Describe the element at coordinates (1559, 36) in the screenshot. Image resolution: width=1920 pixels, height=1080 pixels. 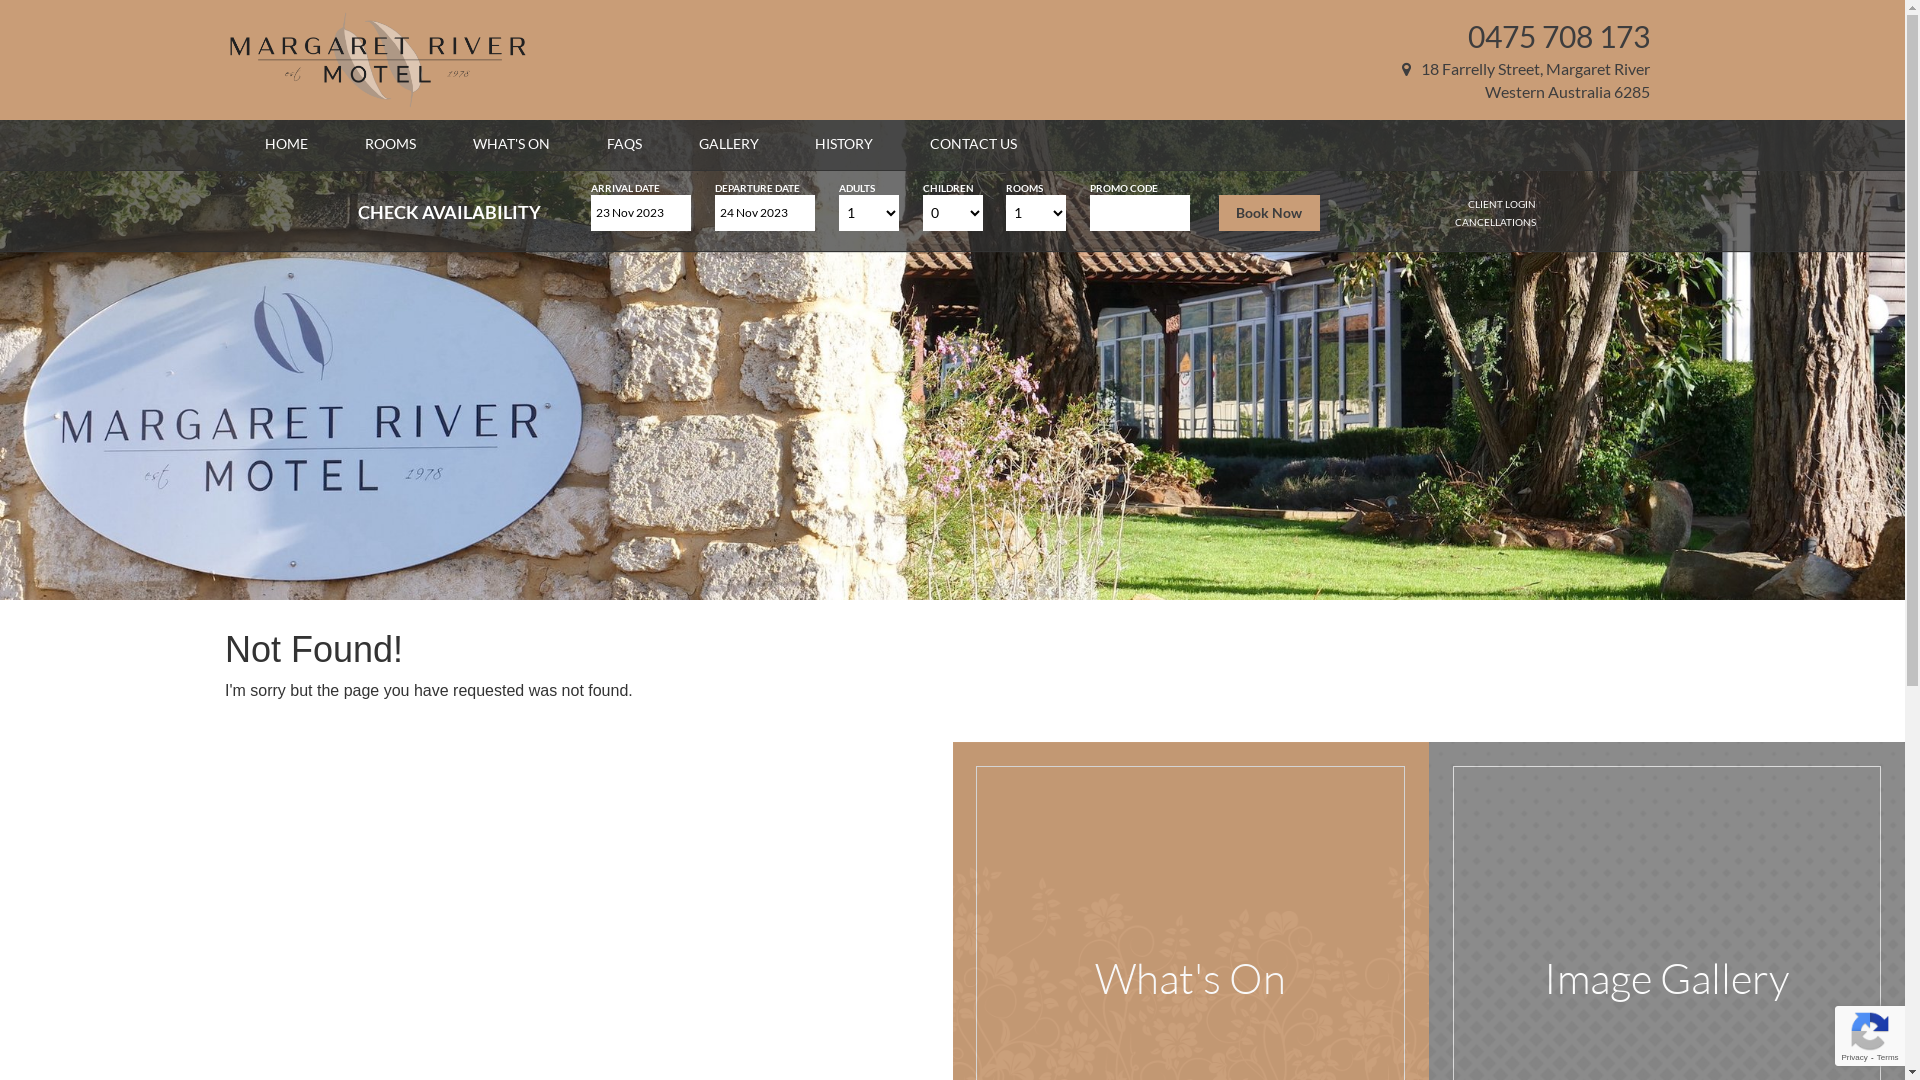
I see `0475 708 173` at that location.